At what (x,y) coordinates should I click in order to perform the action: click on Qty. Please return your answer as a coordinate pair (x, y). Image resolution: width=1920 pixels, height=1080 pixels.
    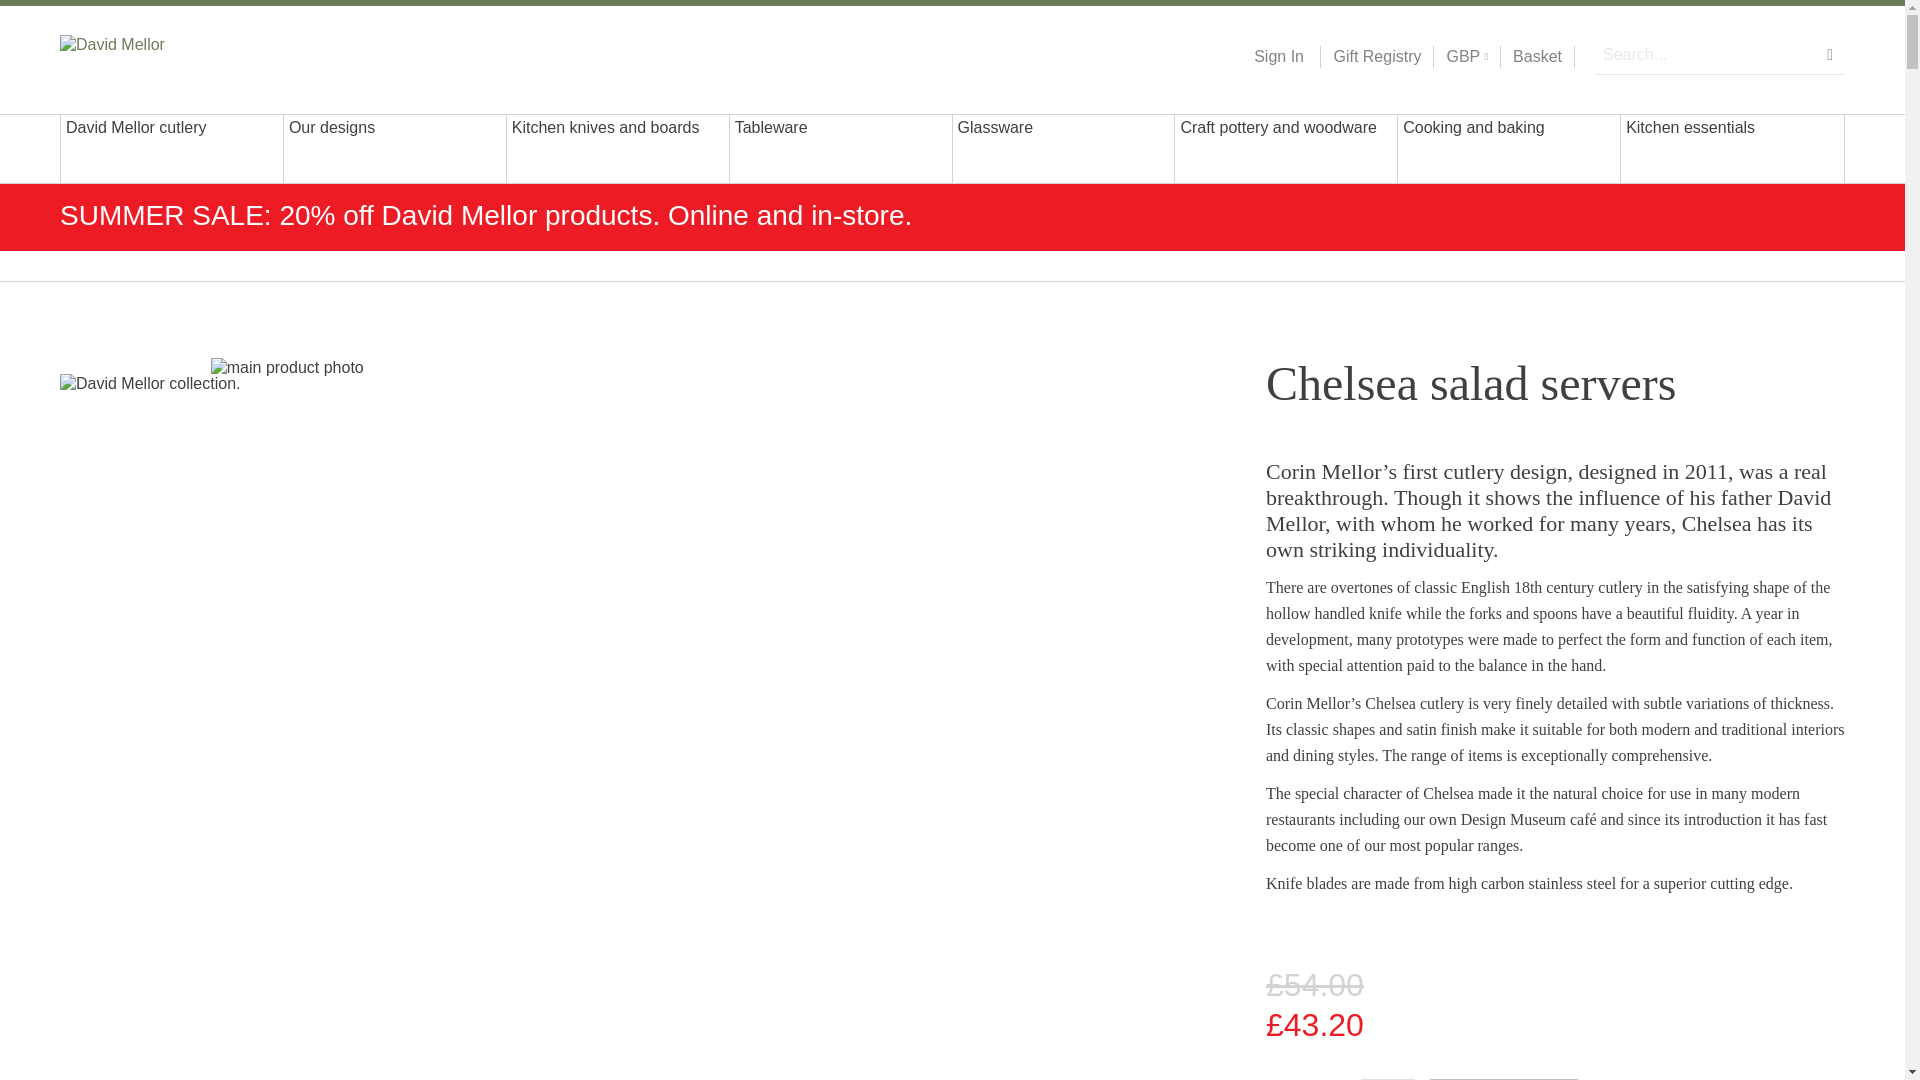
    Looking at the image, I should click on (1388, 1079).